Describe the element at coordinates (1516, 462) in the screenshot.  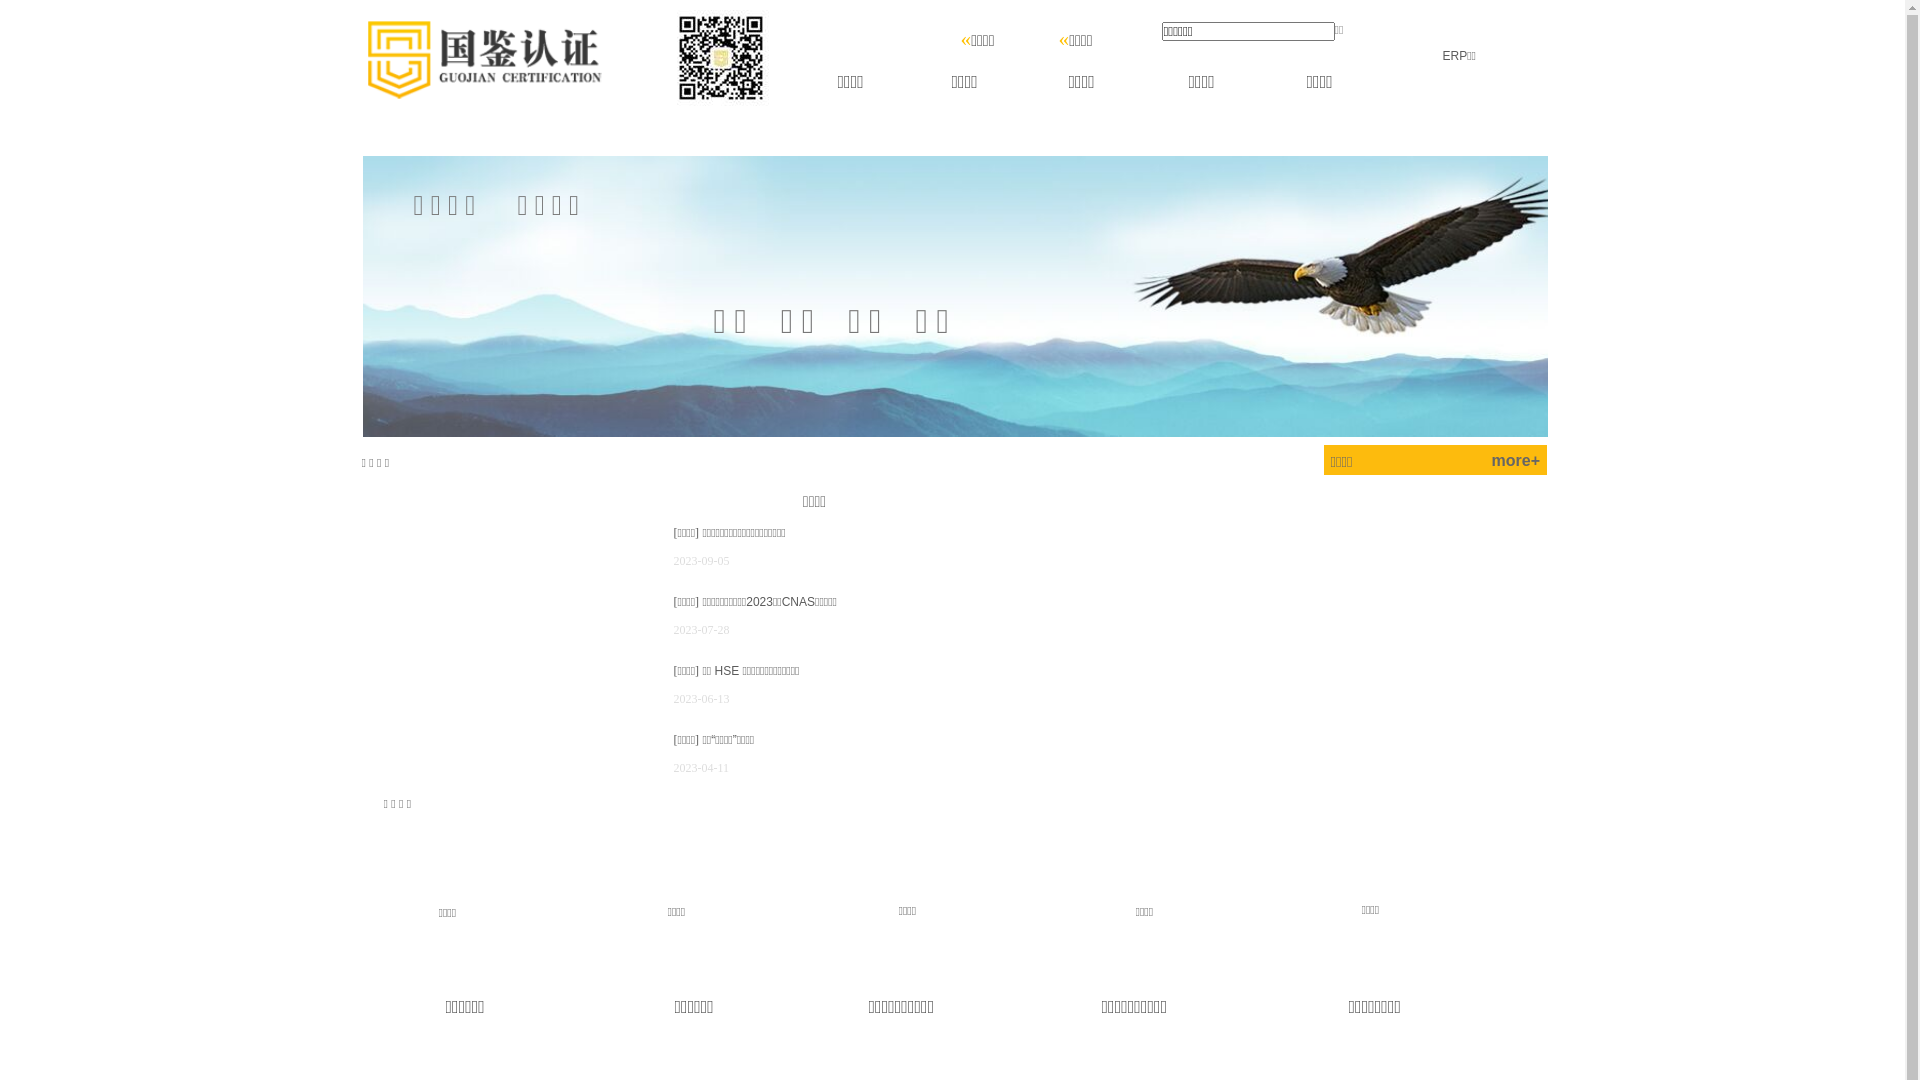
I see `more+` at that location.